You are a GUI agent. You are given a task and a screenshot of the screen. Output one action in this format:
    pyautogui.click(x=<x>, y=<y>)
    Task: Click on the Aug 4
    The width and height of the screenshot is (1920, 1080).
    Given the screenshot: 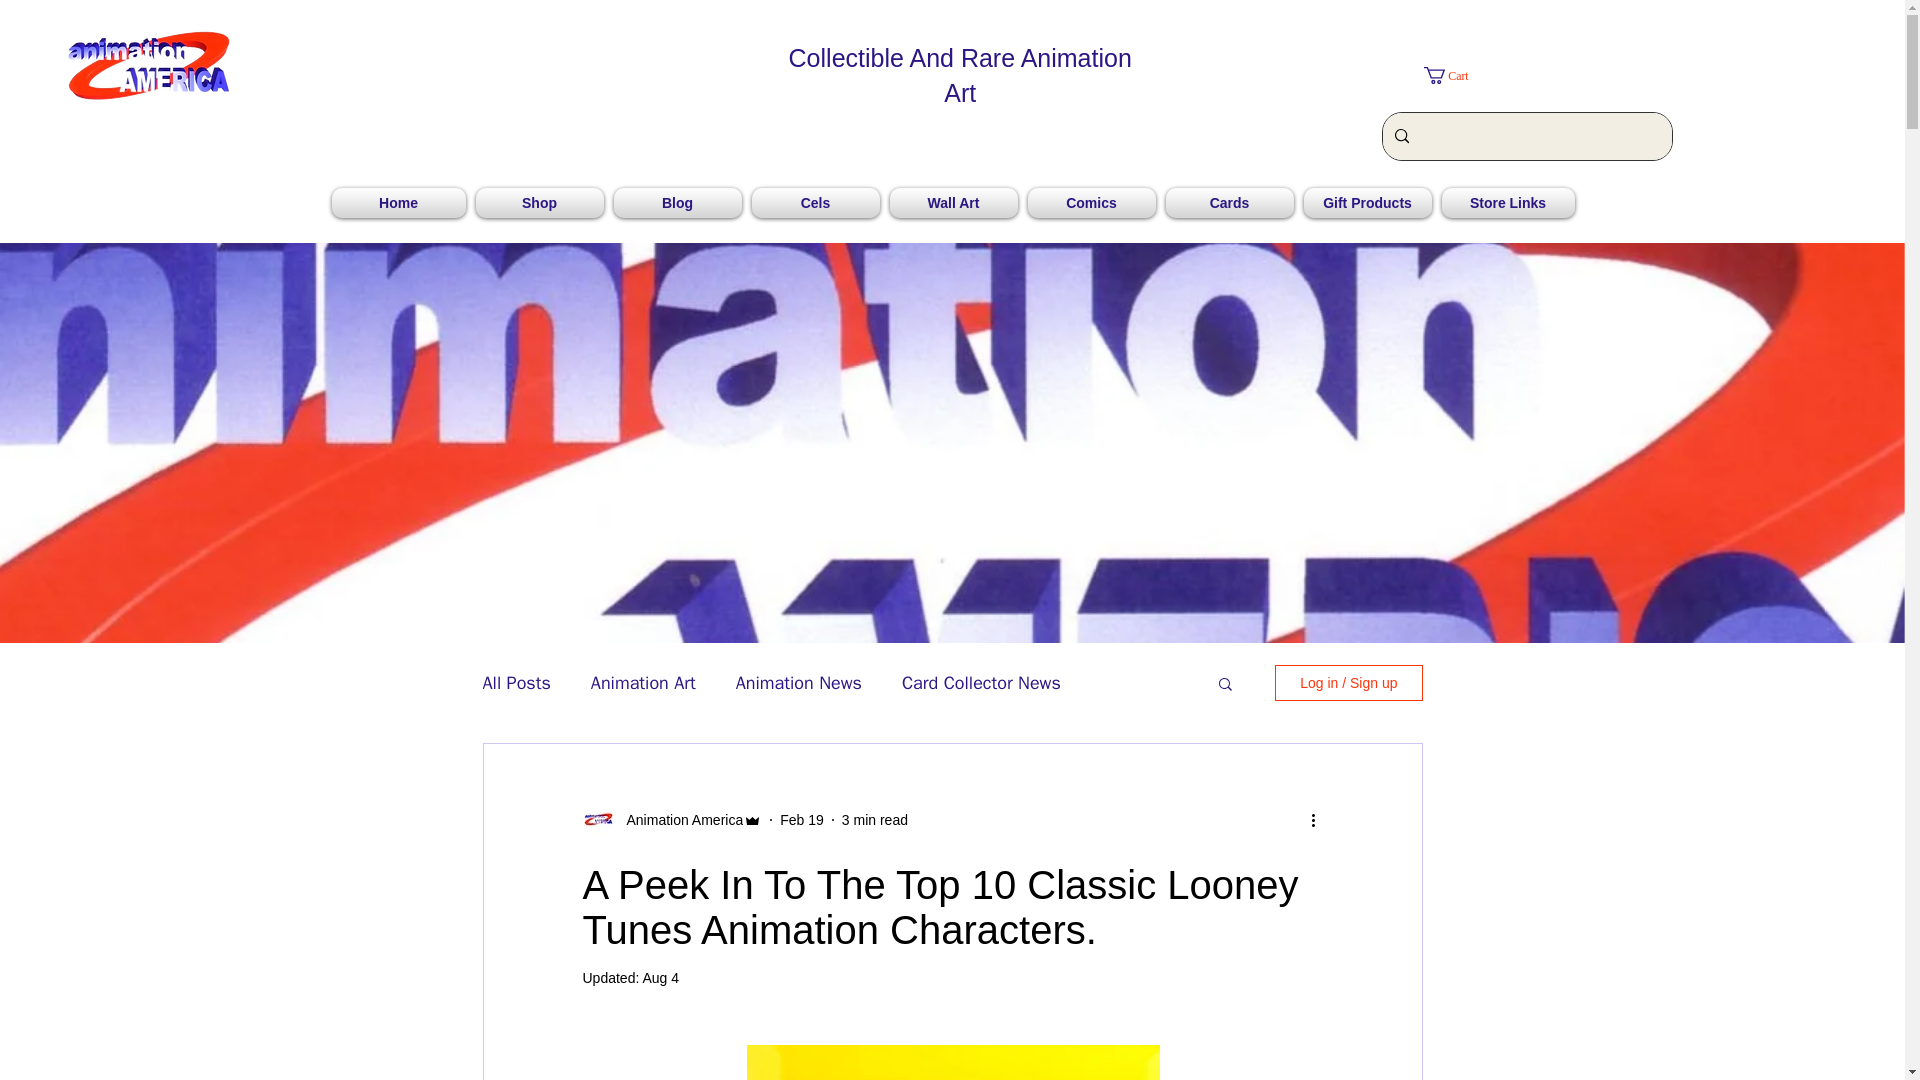 What is the action you would take?
    pyautogui.click(x=660, y=978)
    